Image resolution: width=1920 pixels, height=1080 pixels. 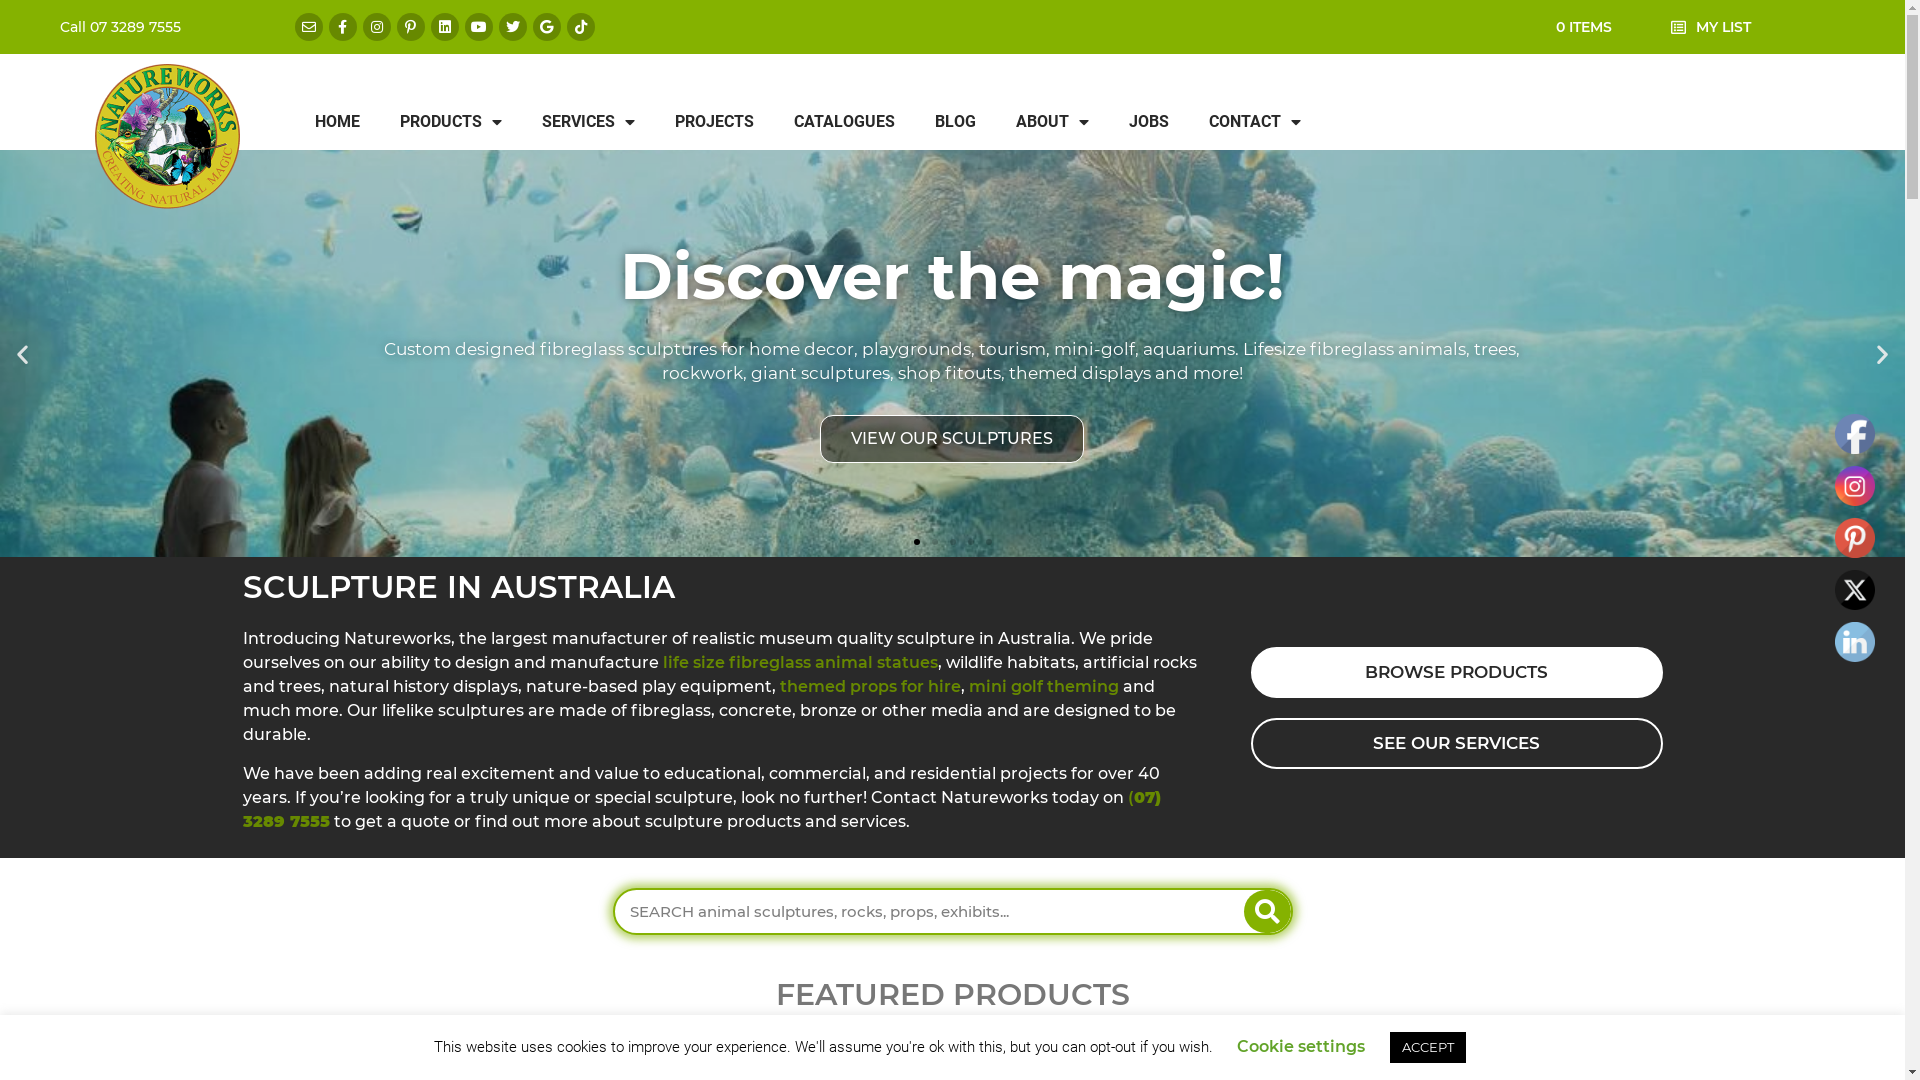 I want to click on HOME, so click(x=338, y=122).